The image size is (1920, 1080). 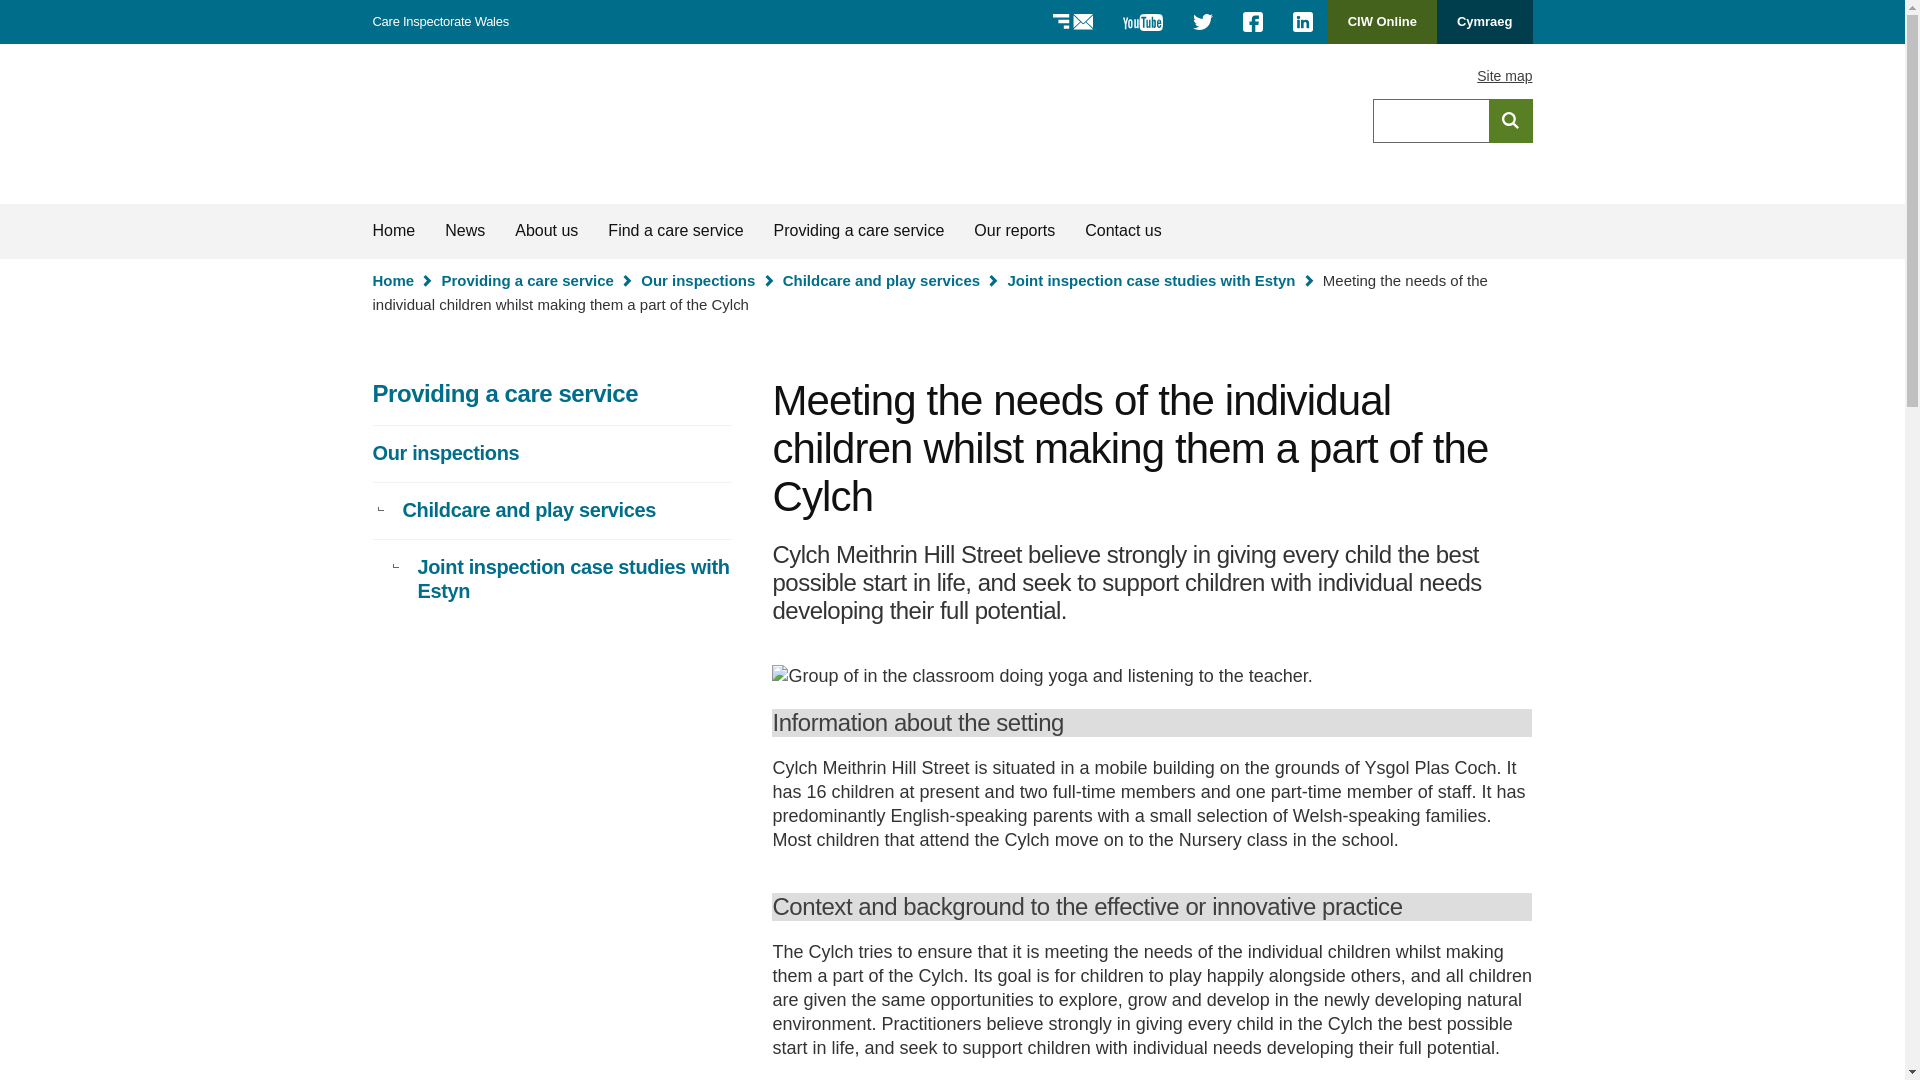 What do you see at coordinates (552, 453) in the screenshot?
I see `Our inspections` at bounding box center [552, 453].